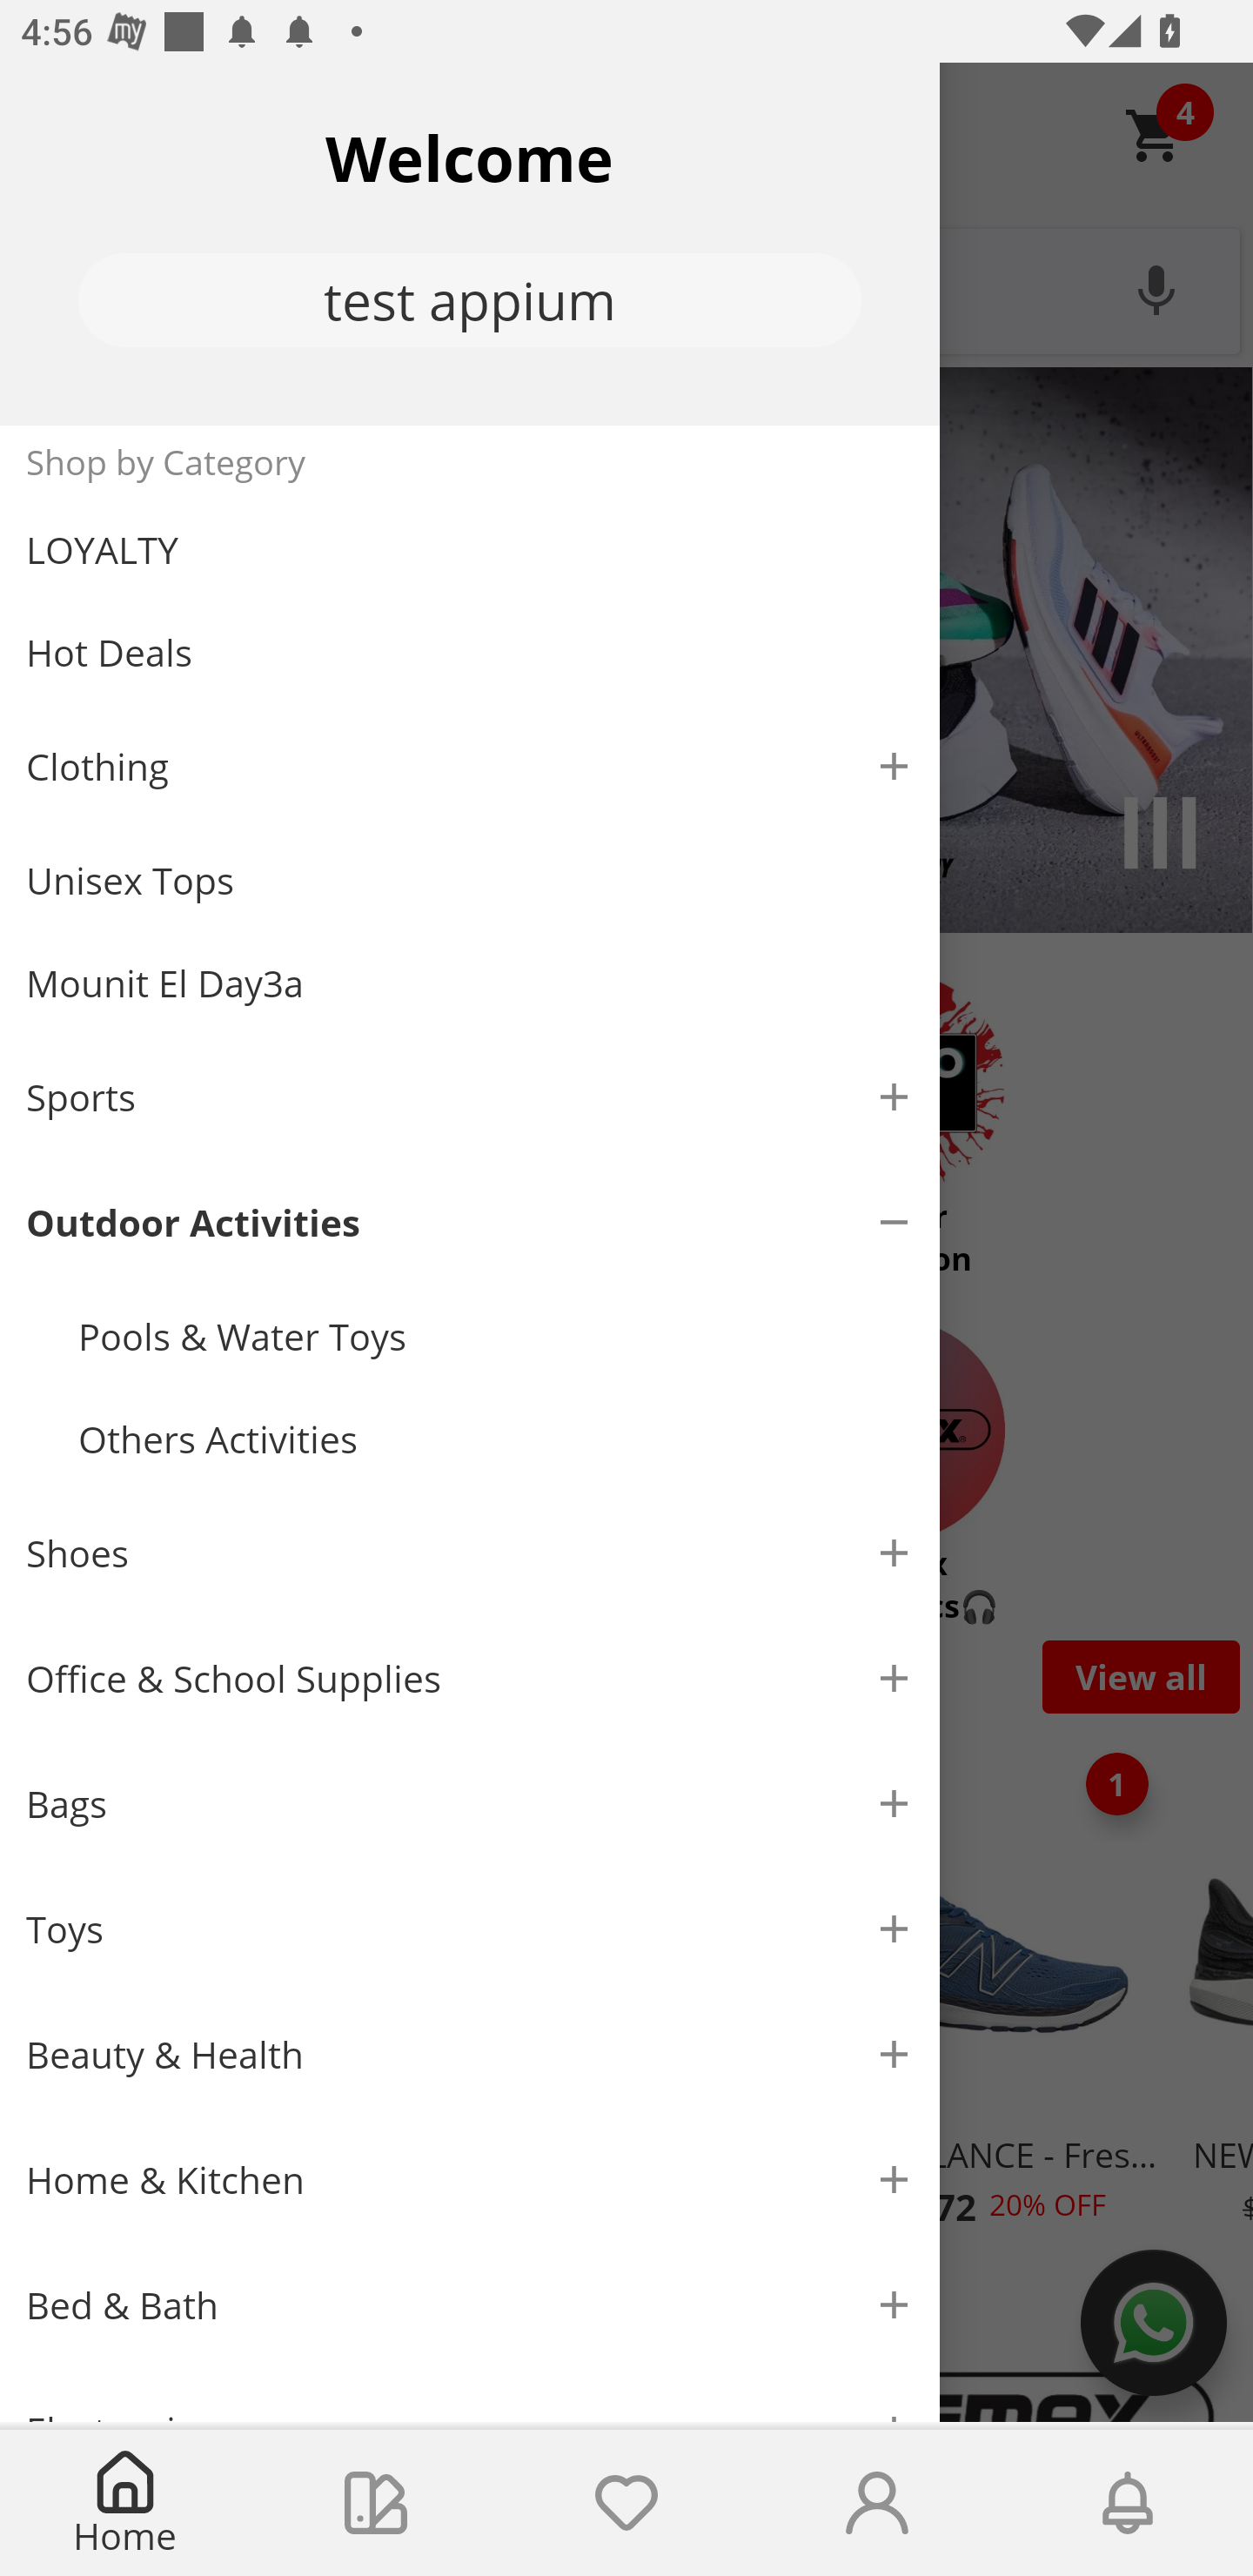 The width and height of the screenshot is (1253, 2576). I want to click on LOYALTY, so click(470, 550).